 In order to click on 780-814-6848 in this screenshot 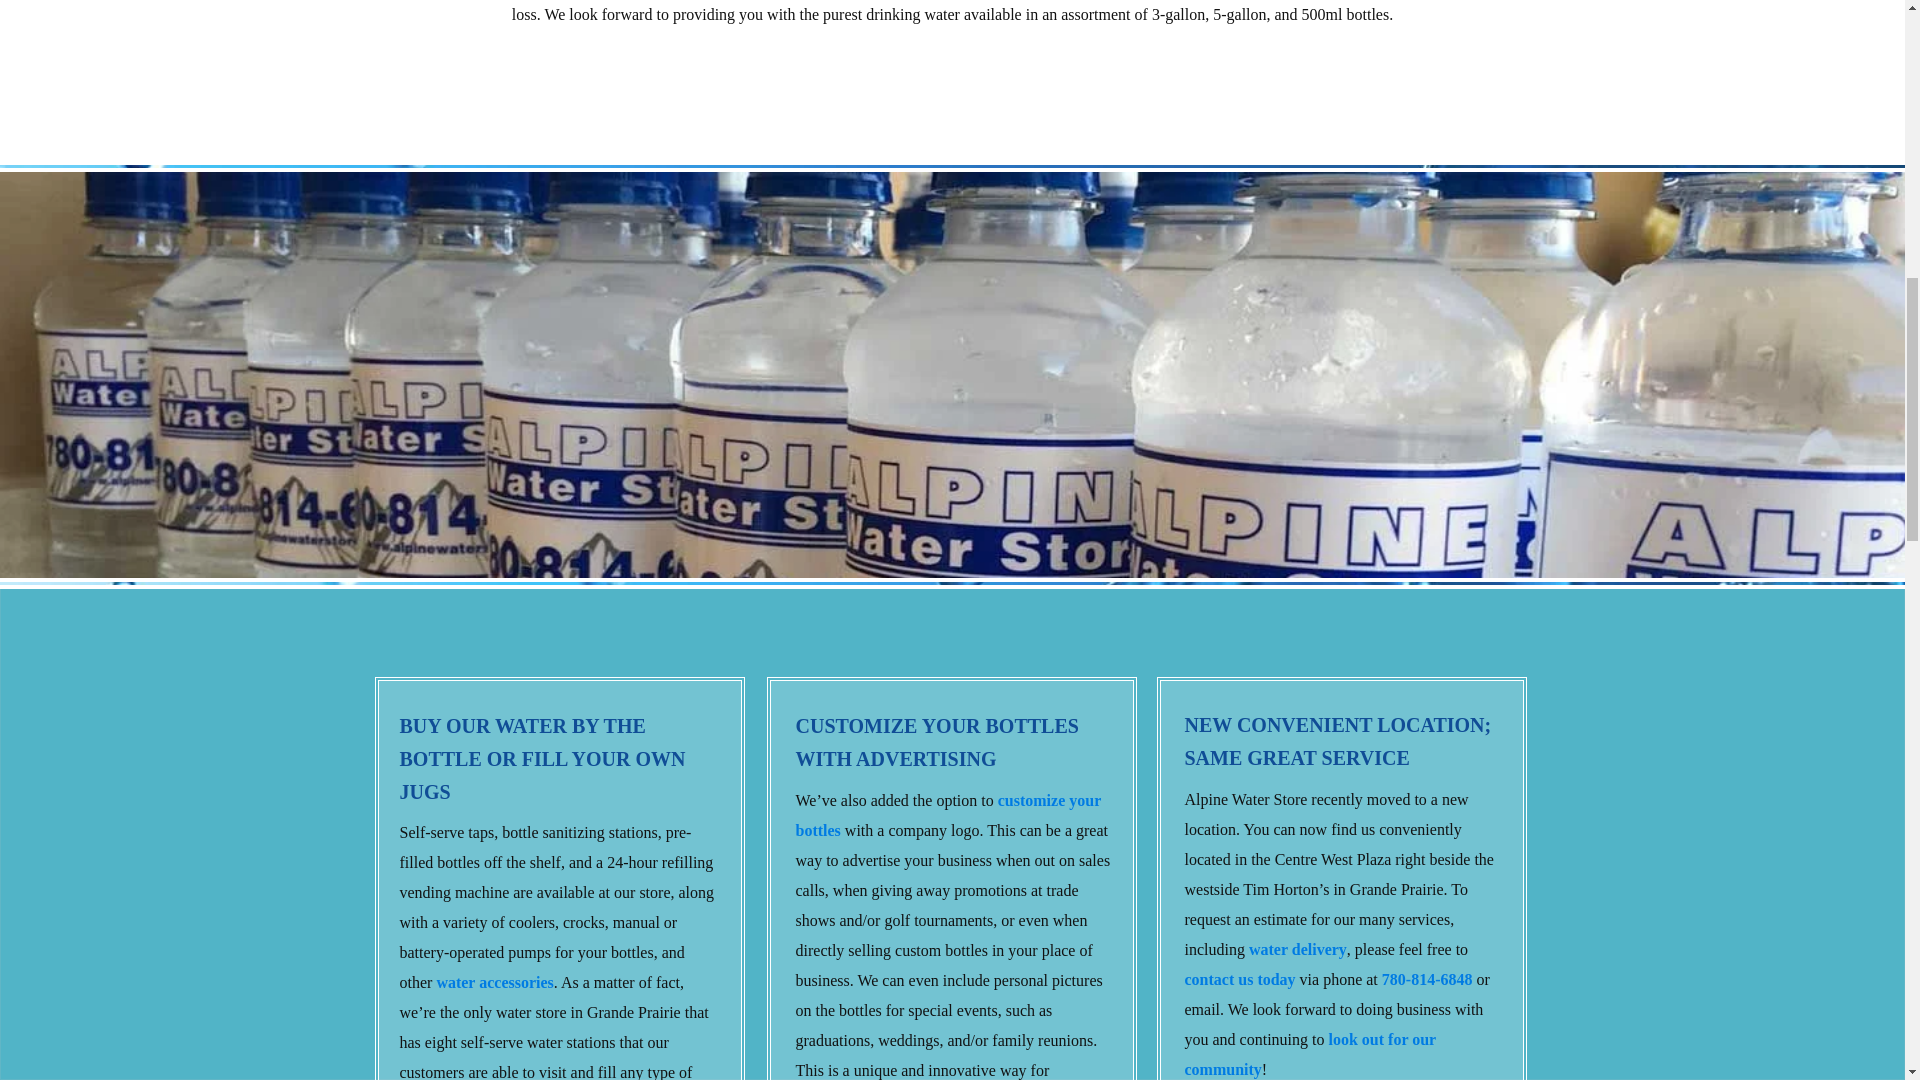, I will do `click(1427, 982)`.